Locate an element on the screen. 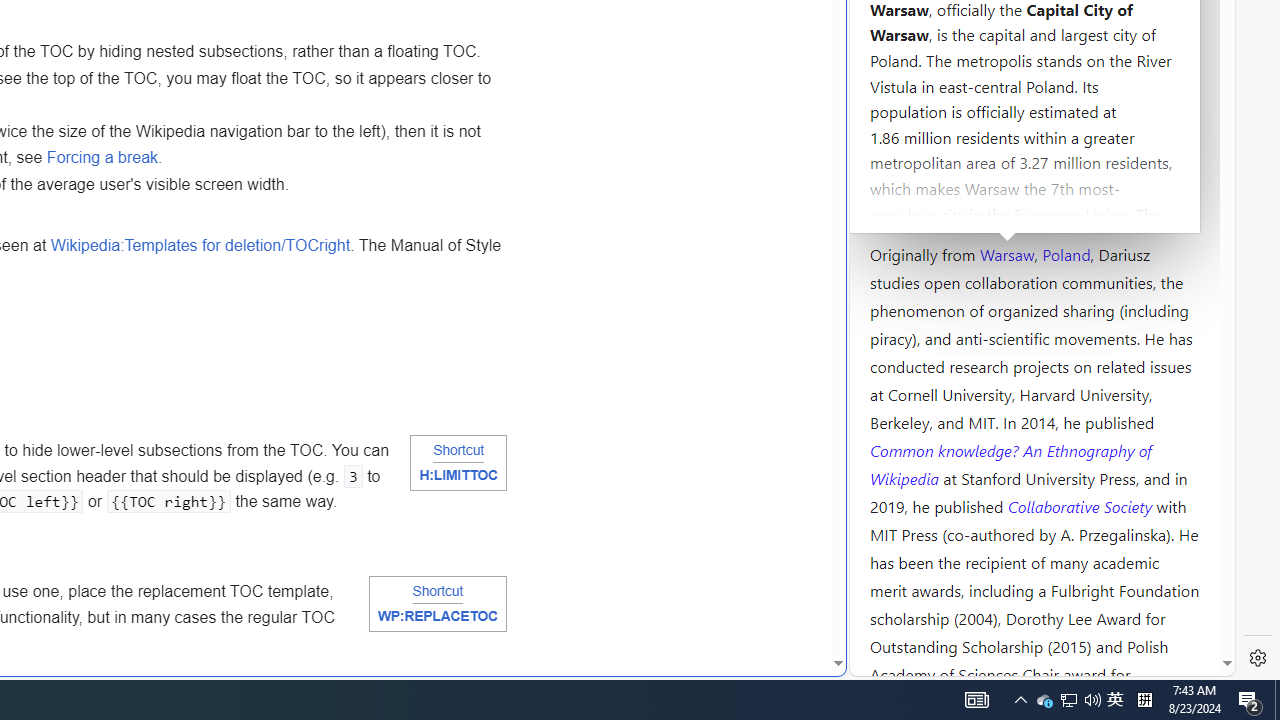  Shortcut is located at coordinates (438, 591).